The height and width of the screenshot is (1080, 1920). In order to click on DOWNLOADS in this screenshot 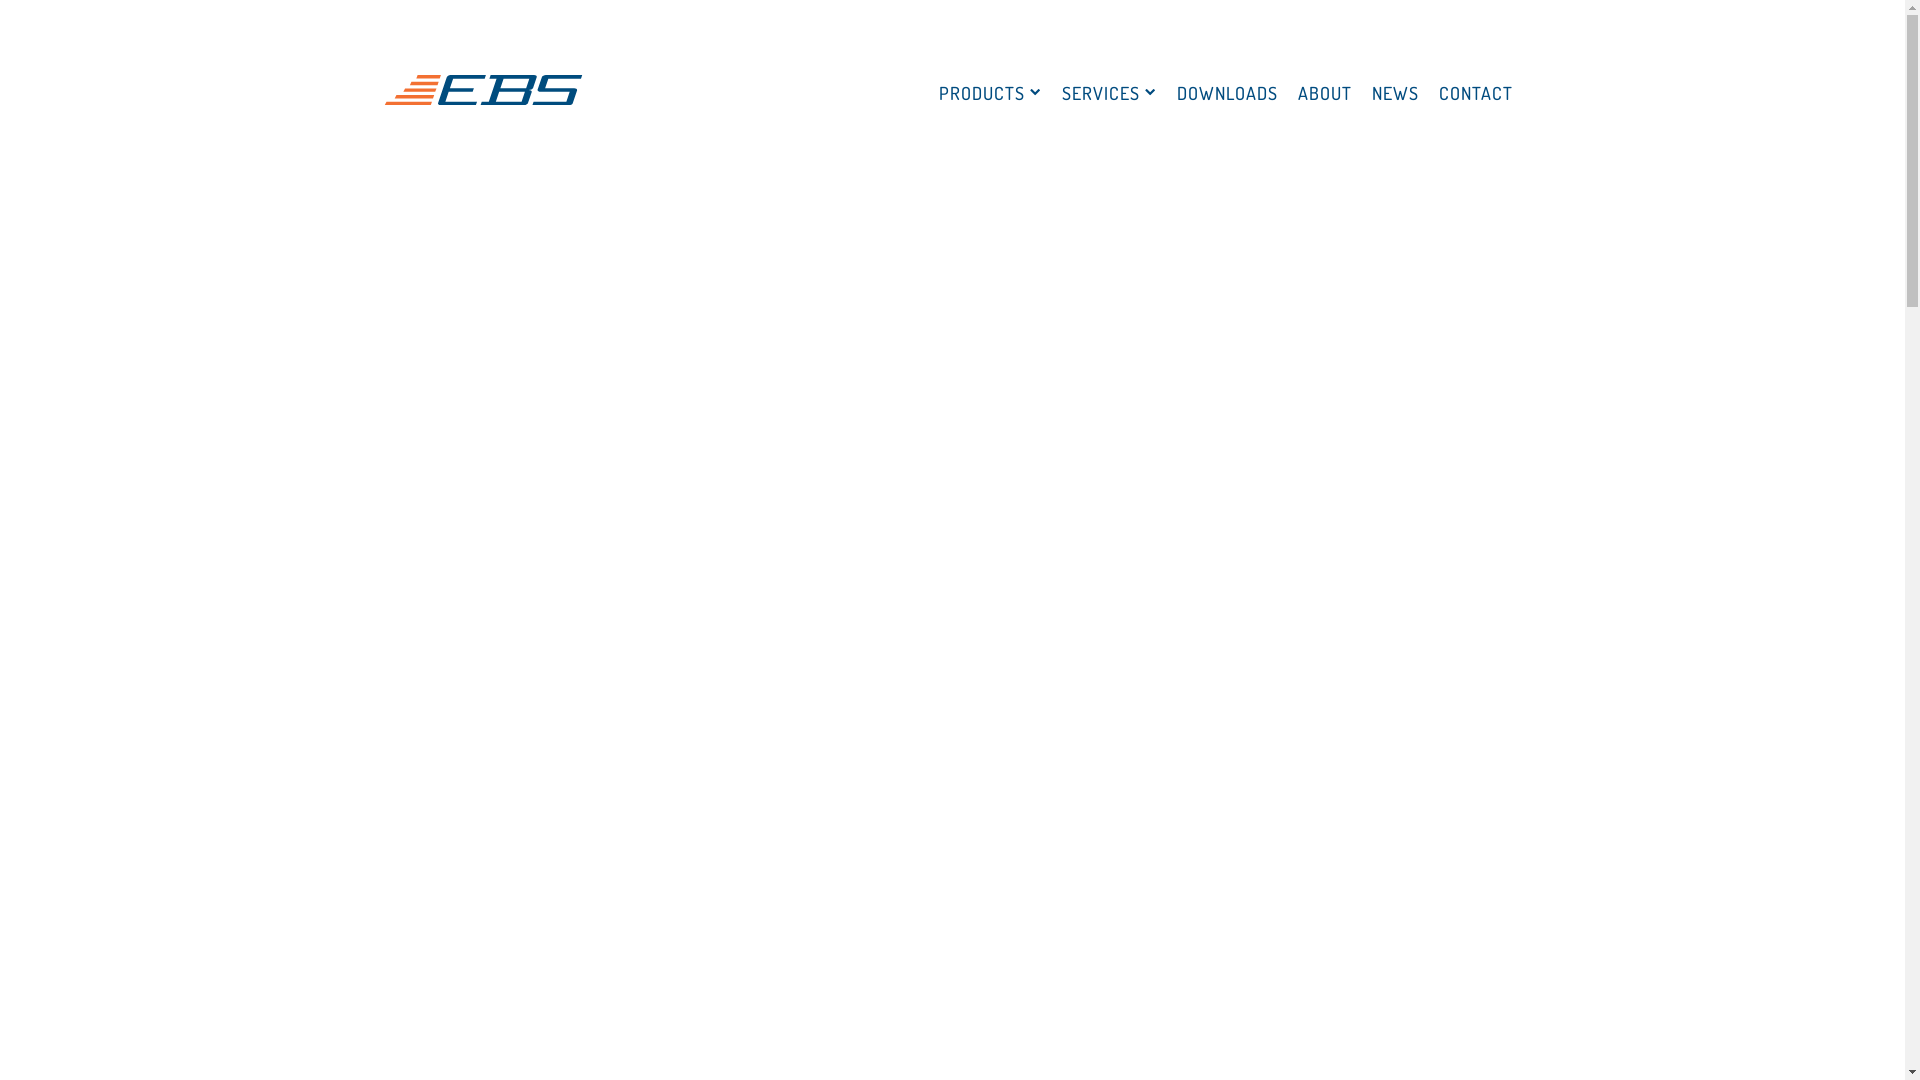, I will do `click(1226, 94)`.